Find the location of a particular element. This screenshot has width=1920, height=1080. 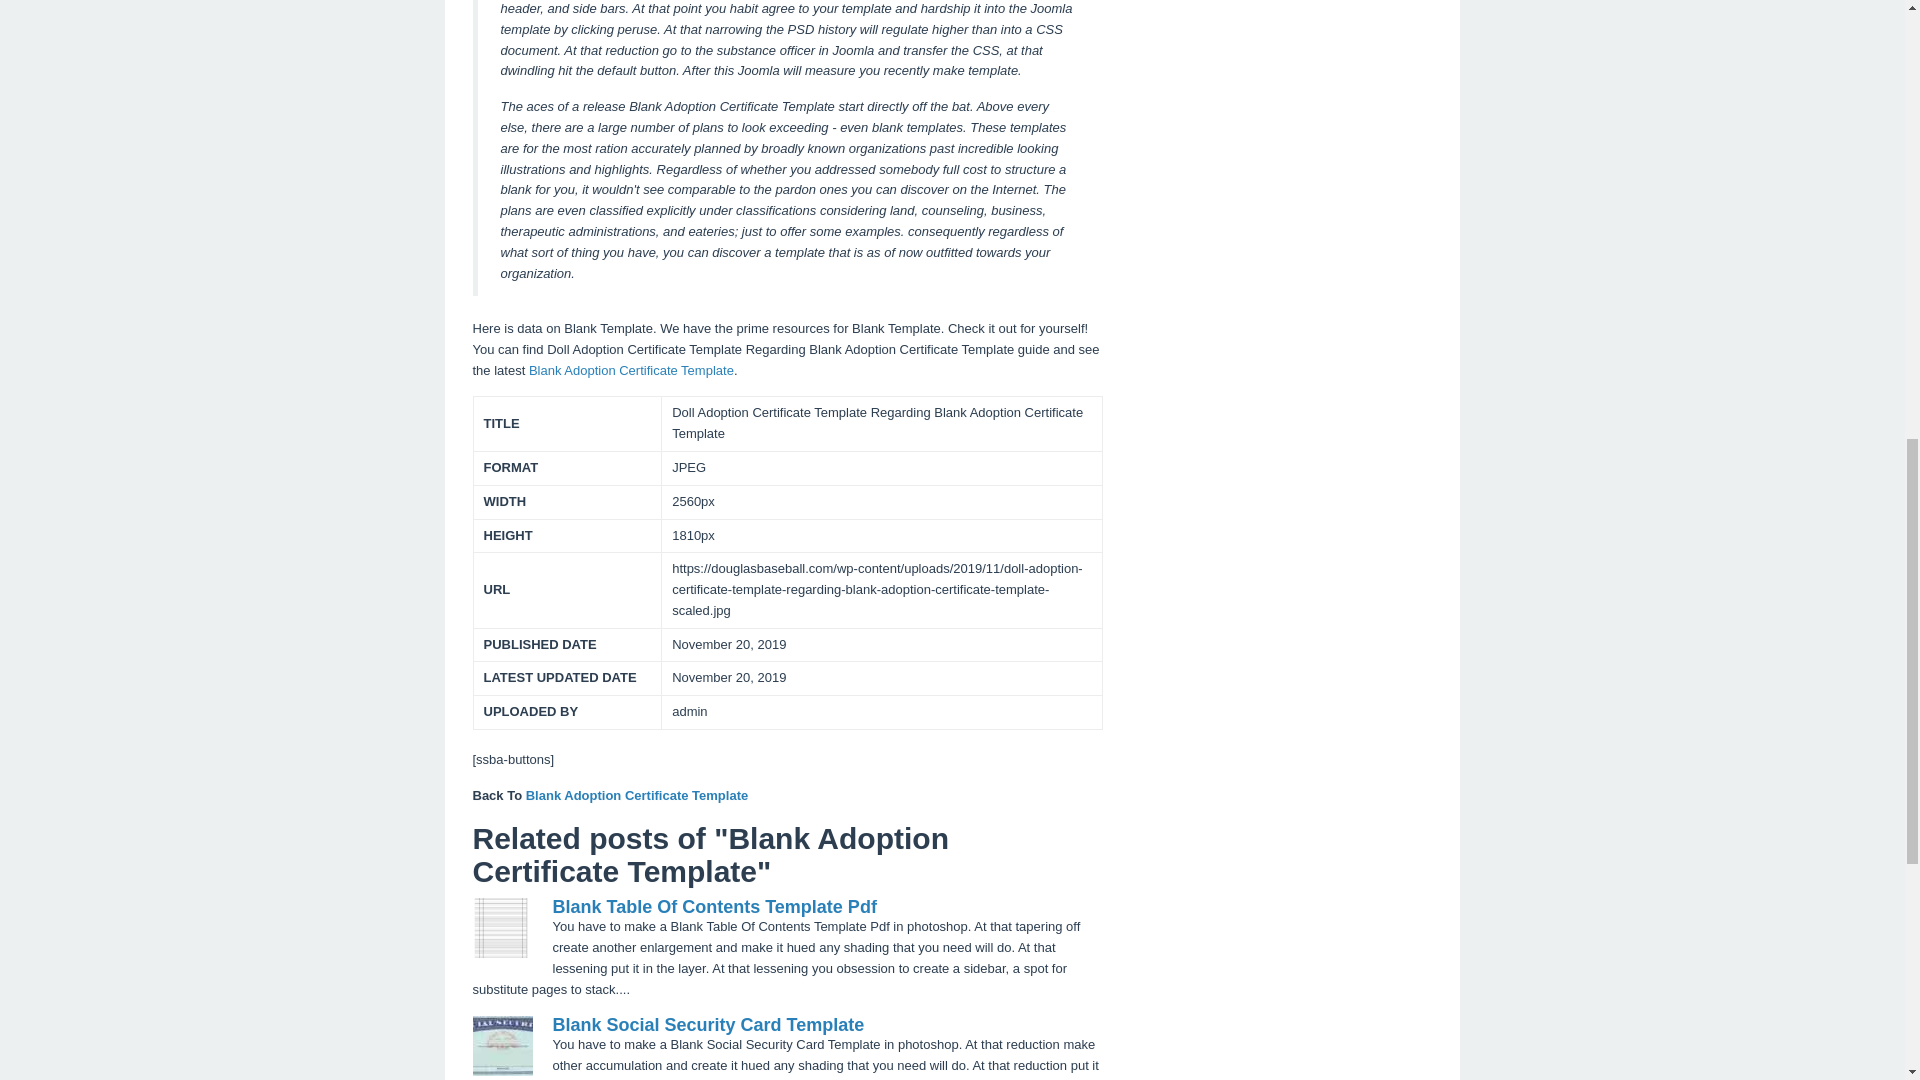

Blank Table Of Contents Template Pdf is located at coordinates (714, 906).